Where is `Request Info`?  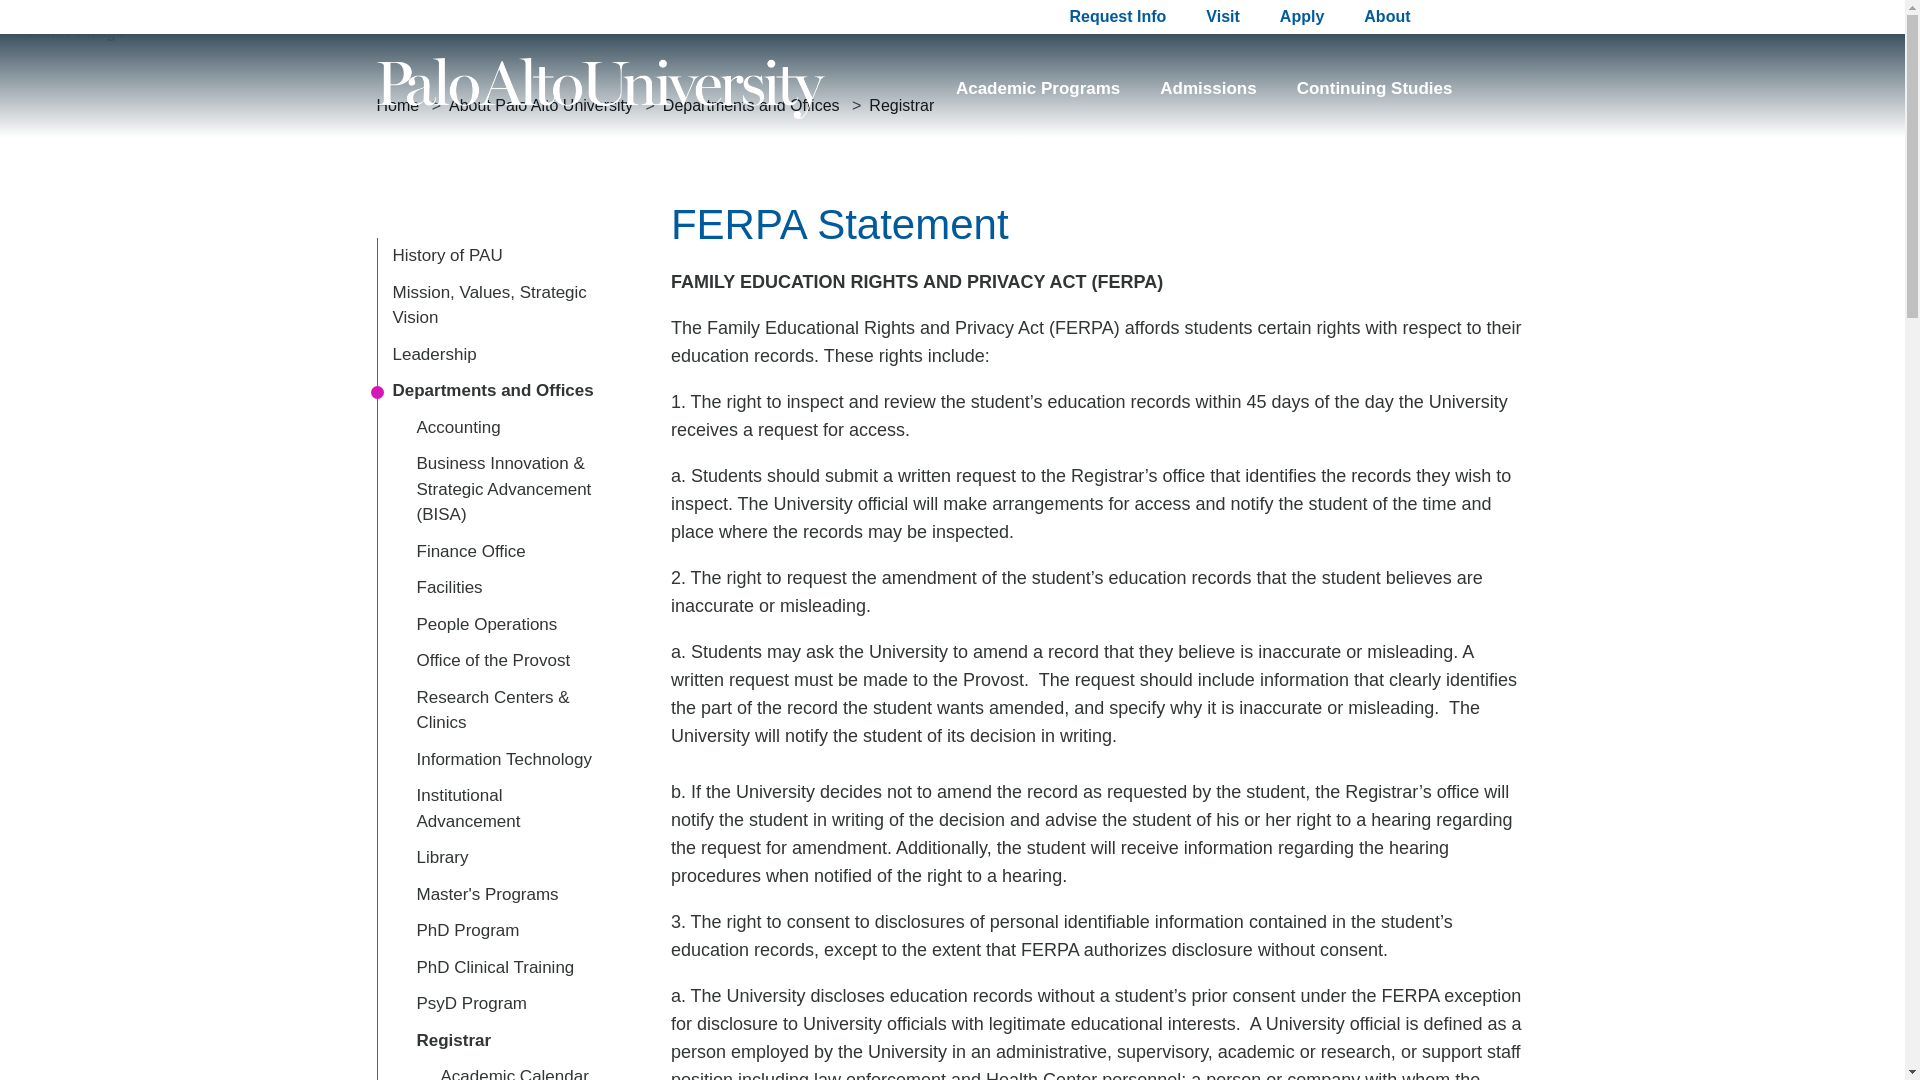 Request Info is located at coordinates (1117, 16).